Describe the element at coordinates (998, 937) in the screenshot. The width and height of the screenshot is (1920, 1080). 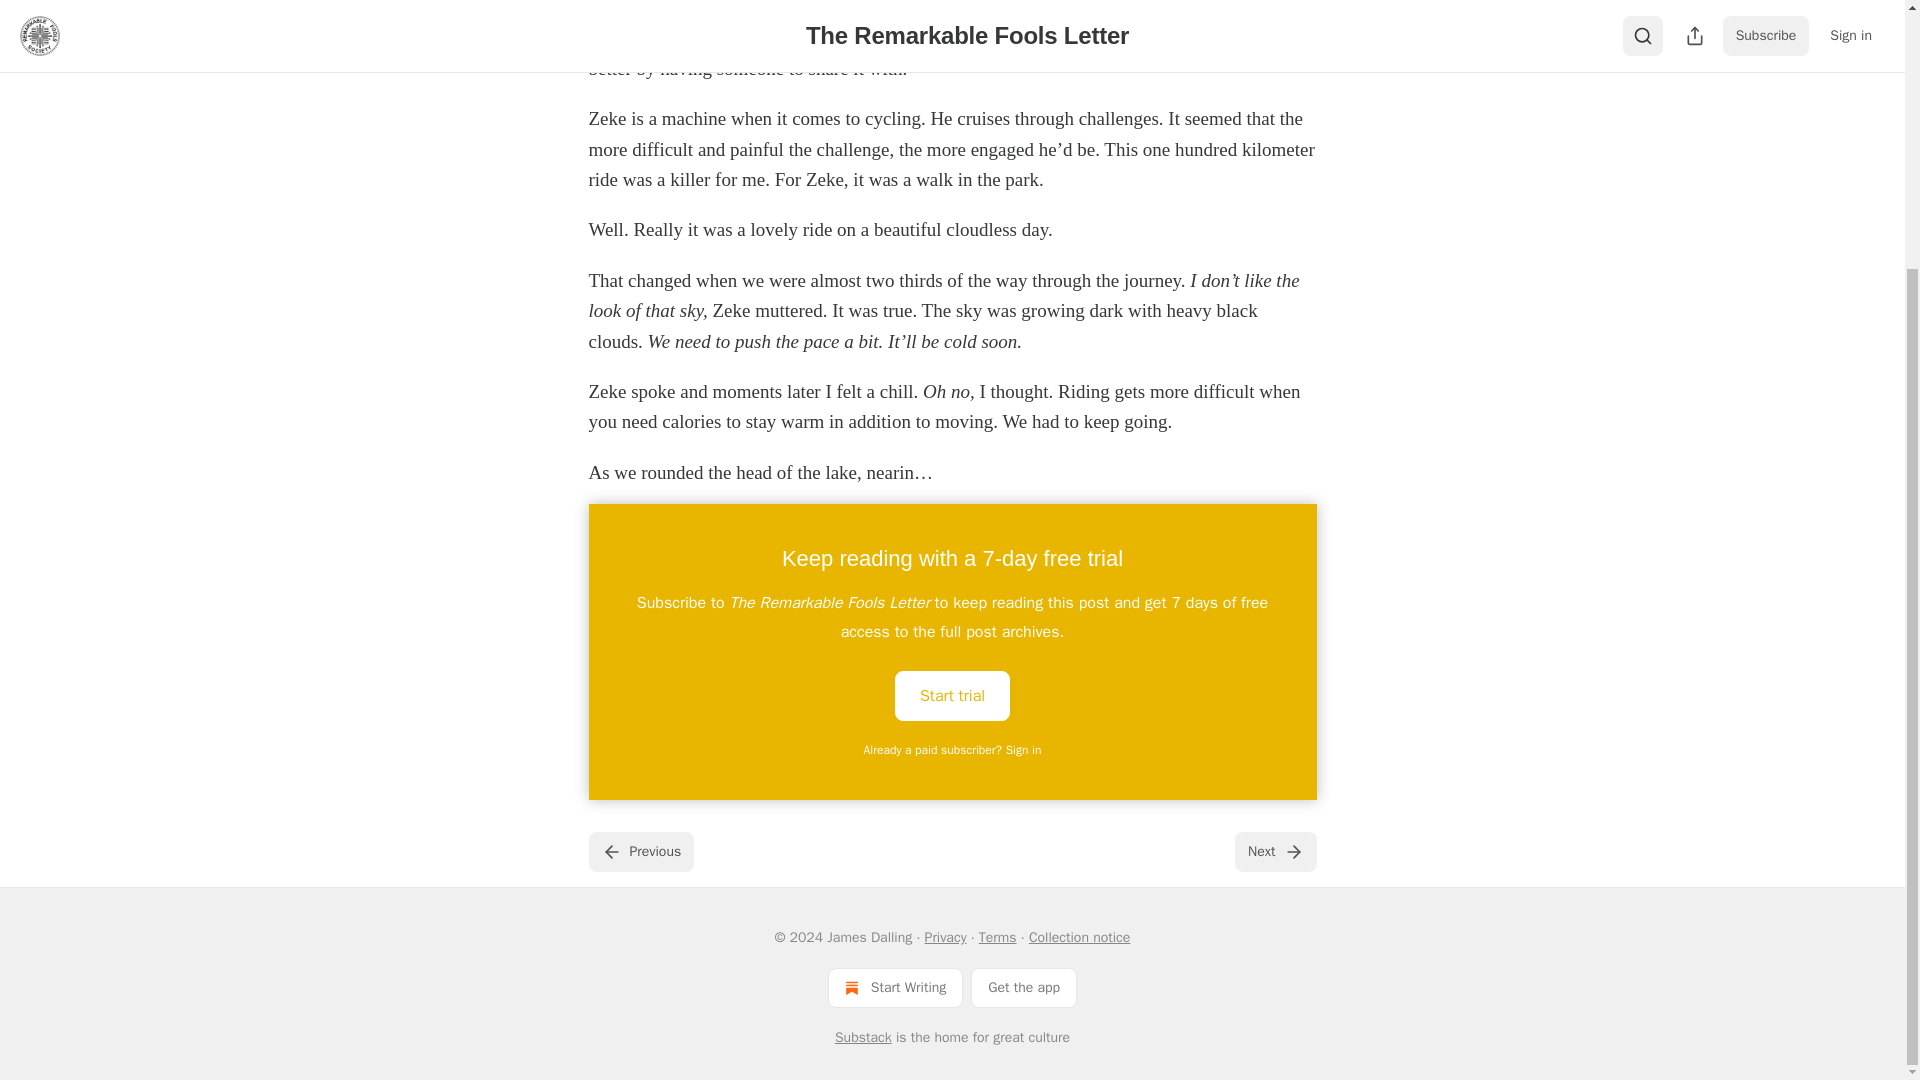
I see `Terms` at that location.